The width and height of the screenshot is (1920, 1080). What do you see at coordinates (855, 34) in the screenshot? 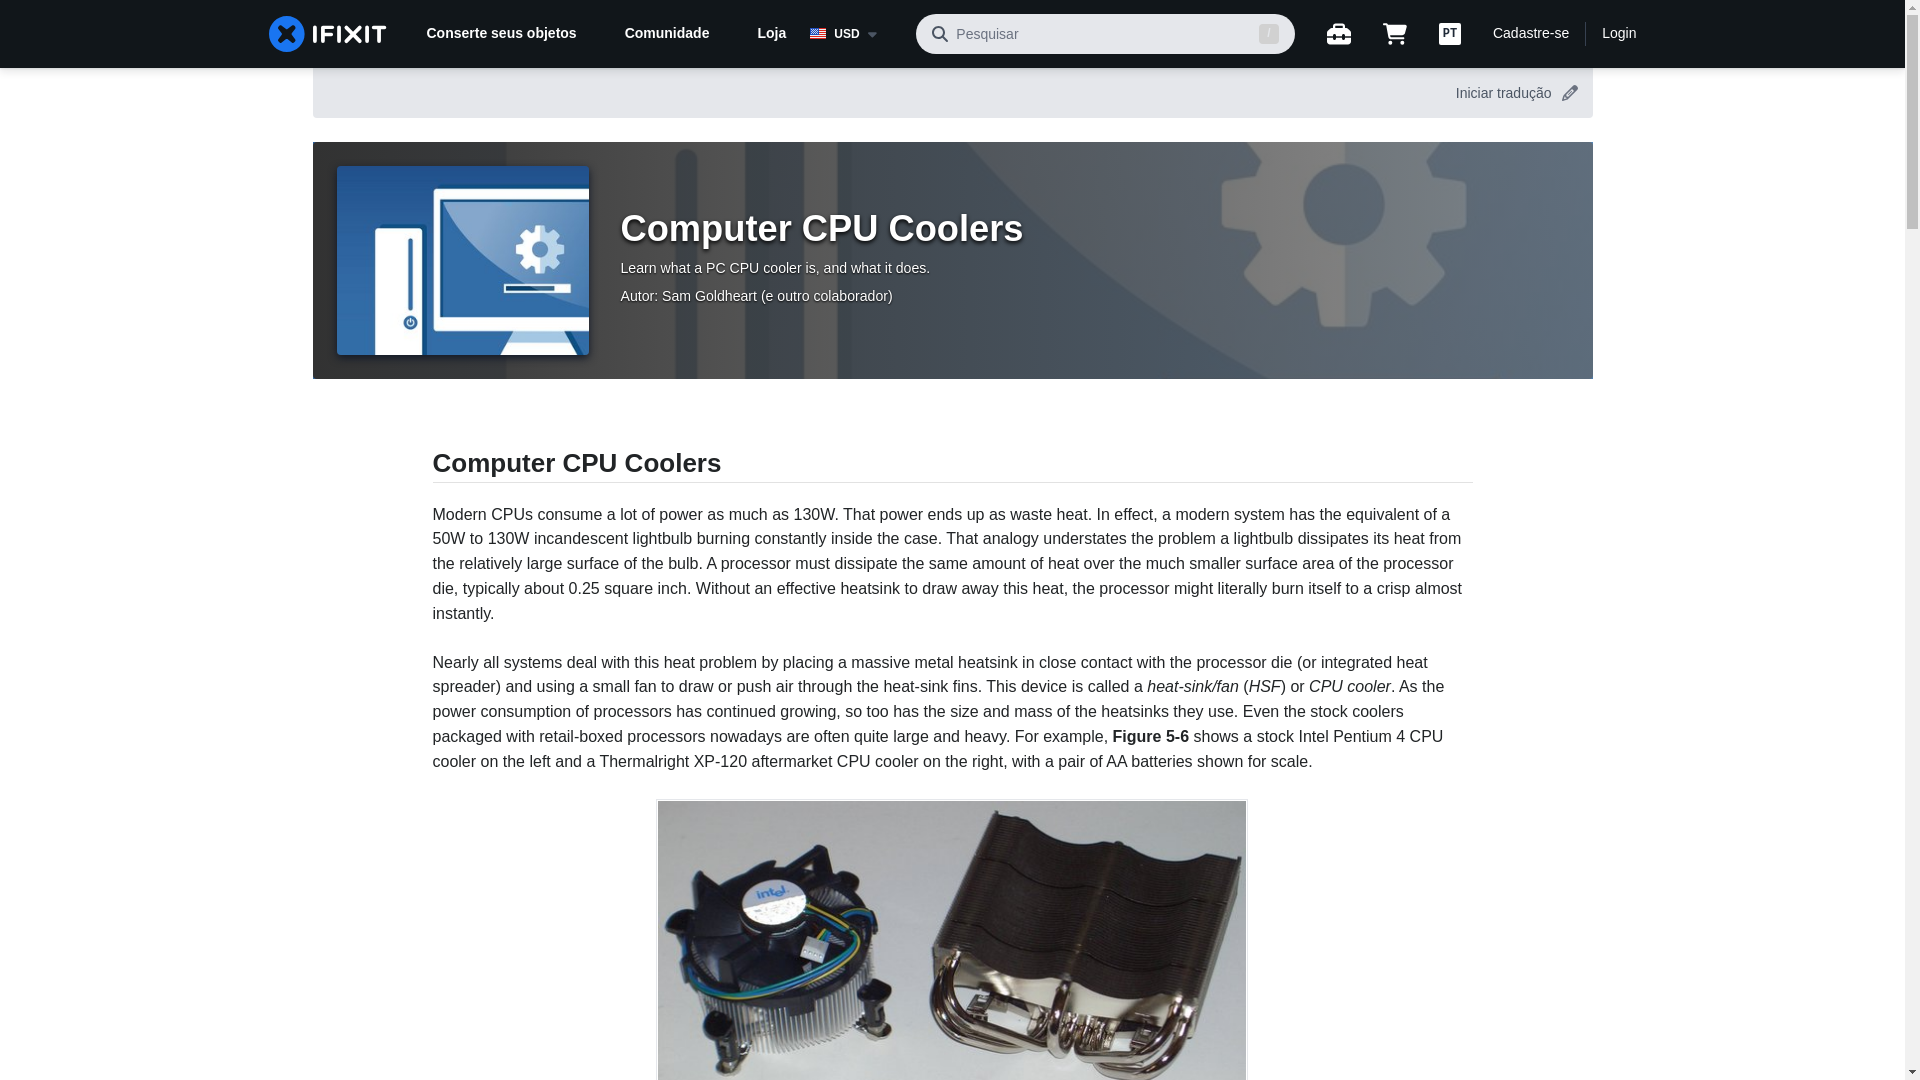
I see `USD` at bounding box center [855, 34].